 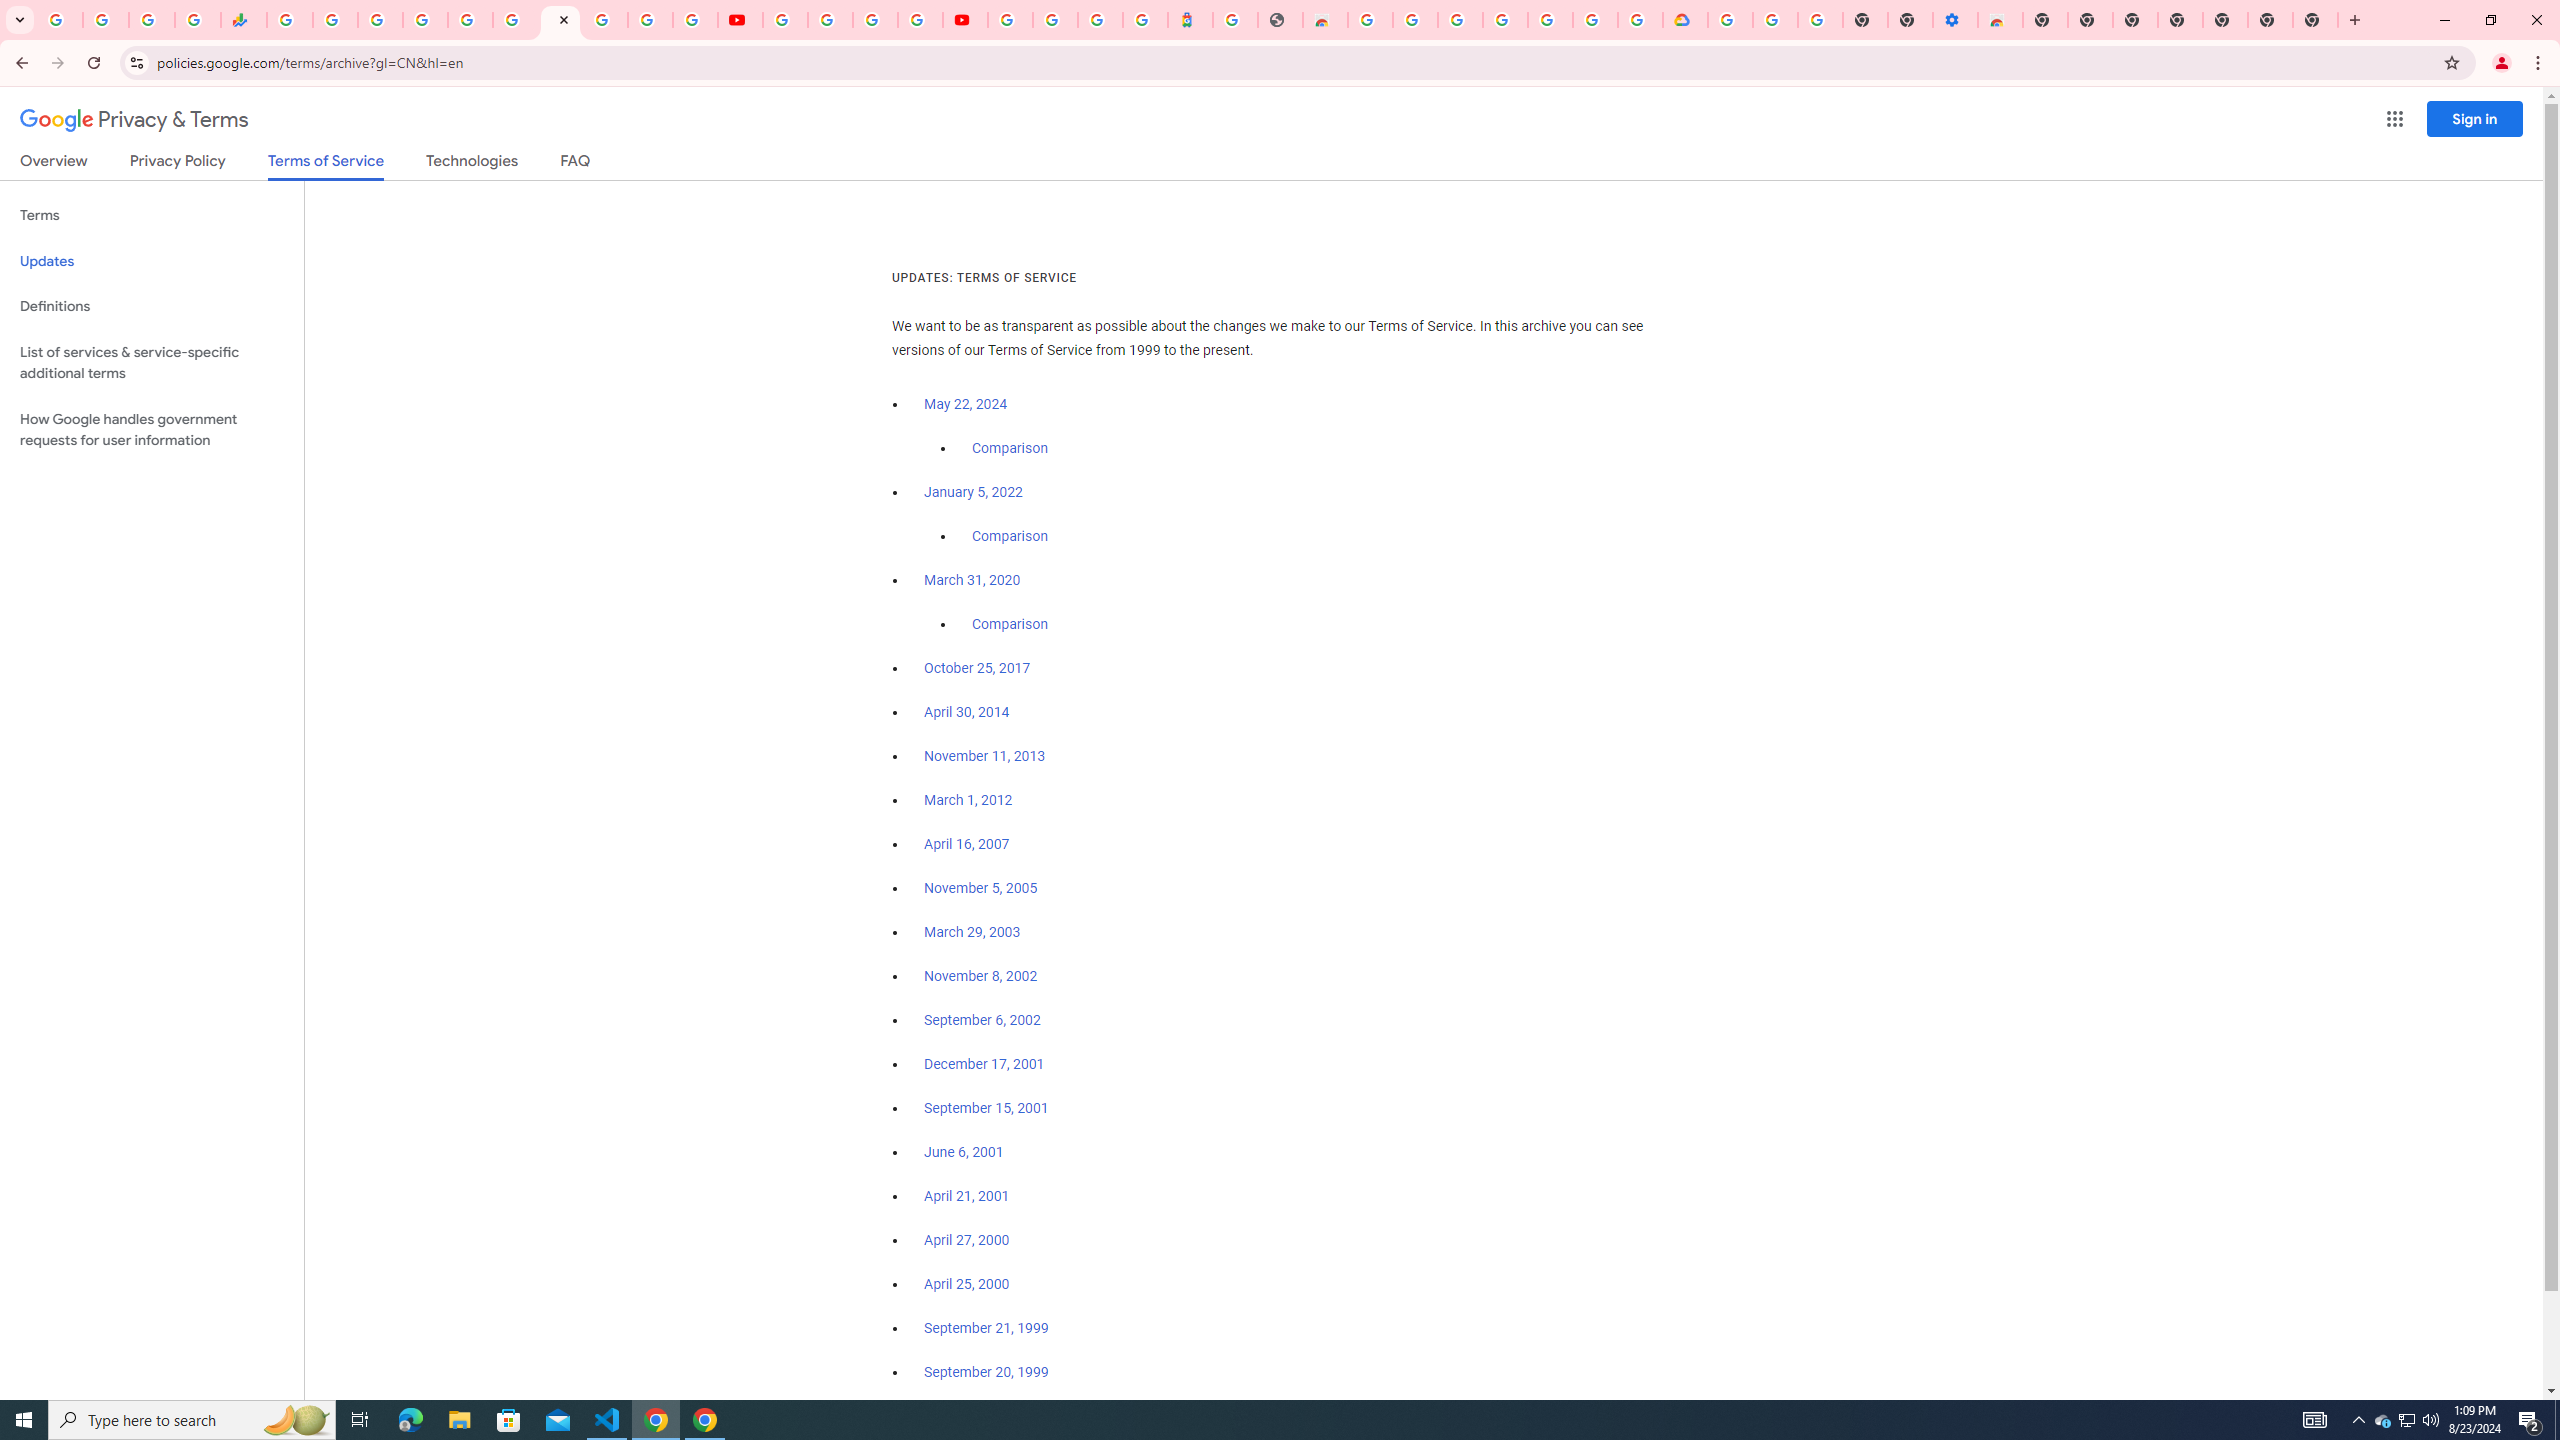 I want to click on New Tab, so click(x=2045, y=20).